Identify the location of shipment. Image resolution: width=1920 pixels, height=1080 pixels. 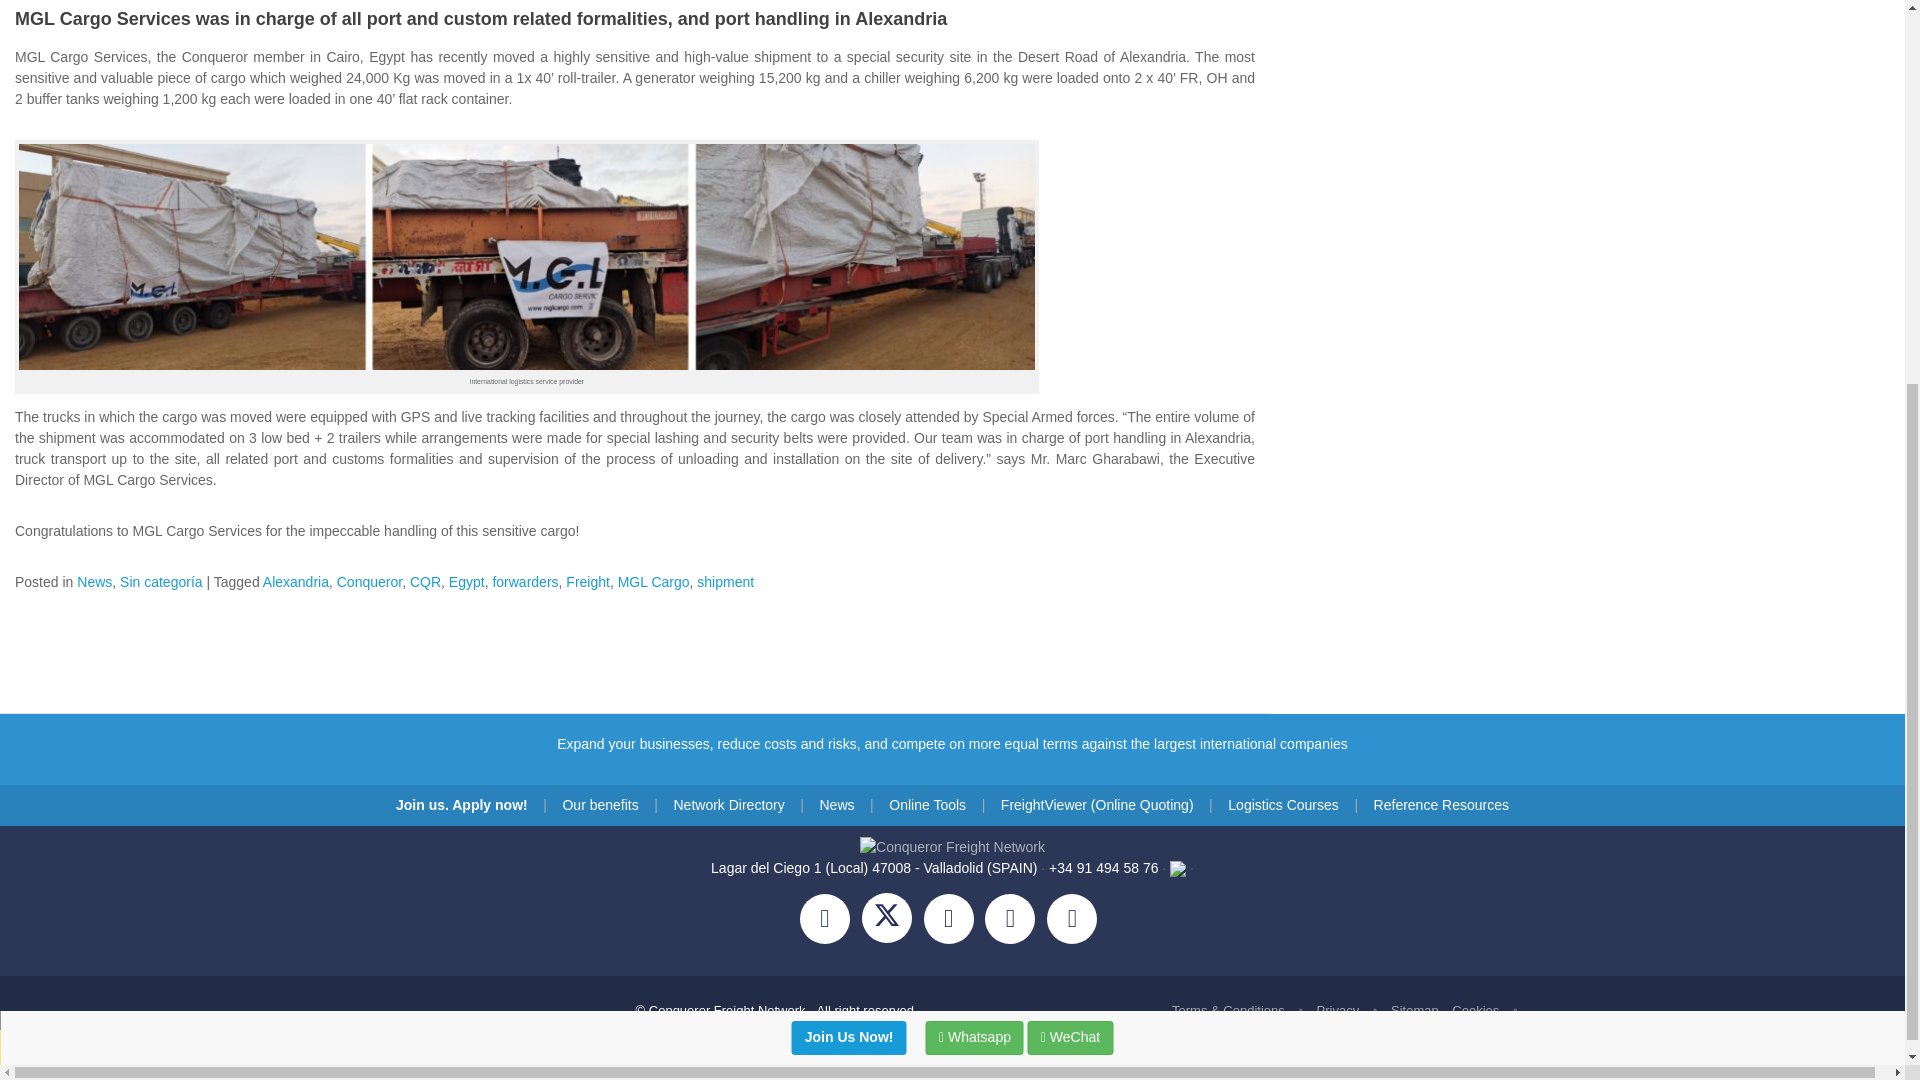
(725, 581).